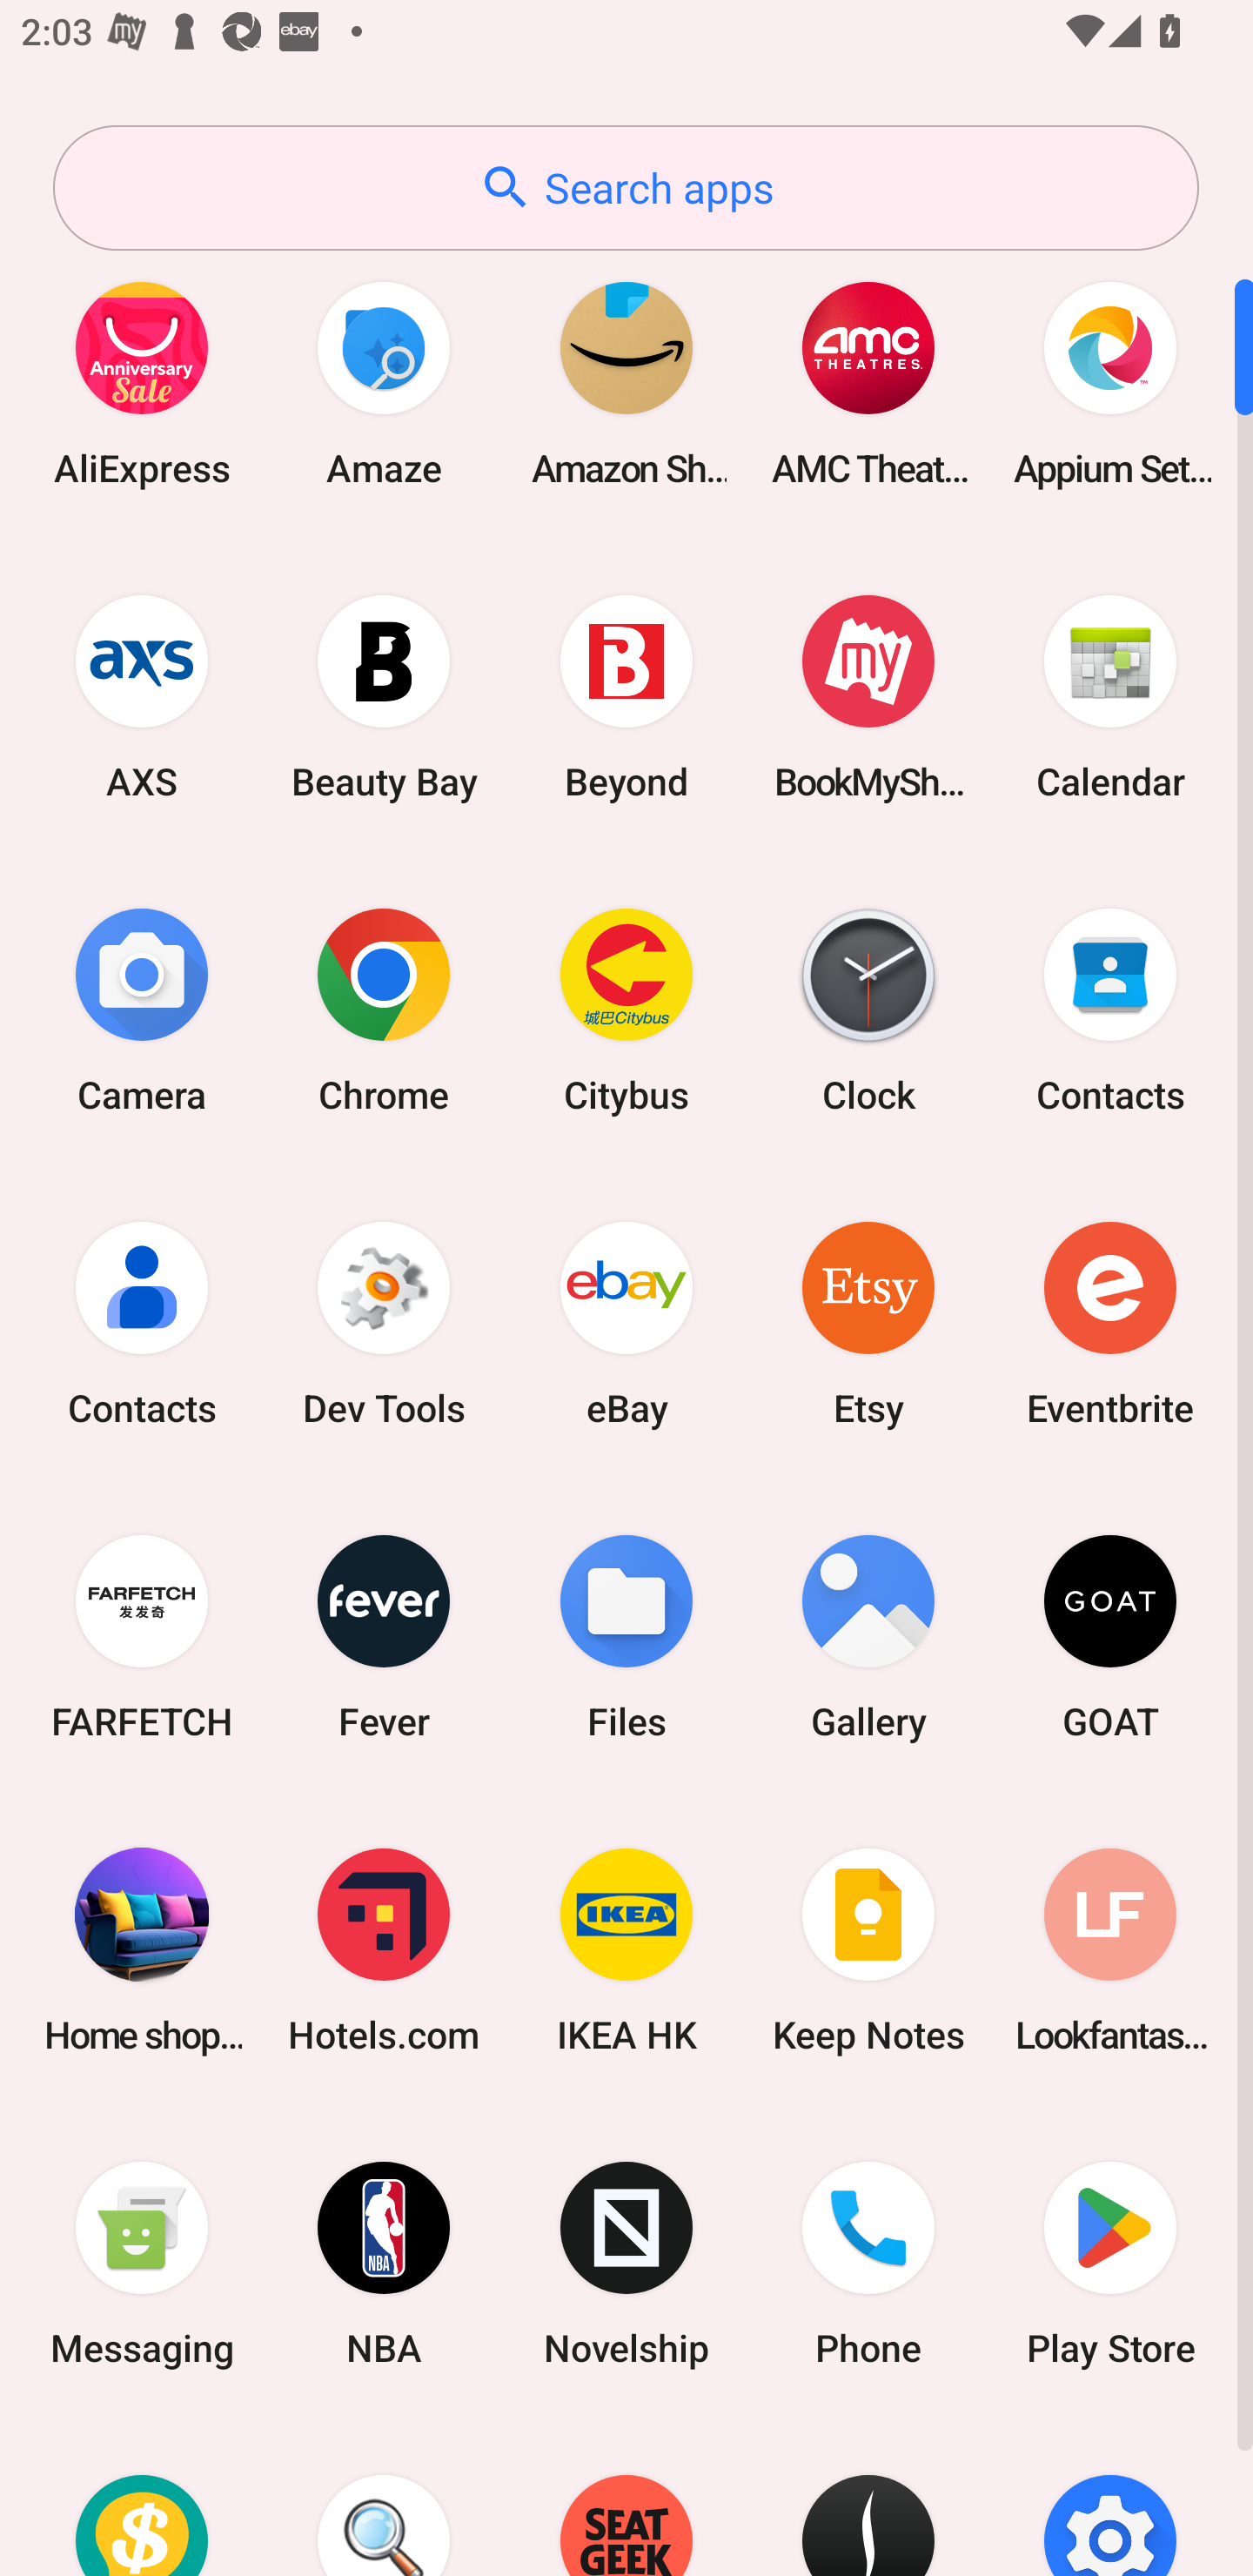 The width and height of the screenshot is (1253, 2576). I want to click on Dev Tools, so click(384, 1323).